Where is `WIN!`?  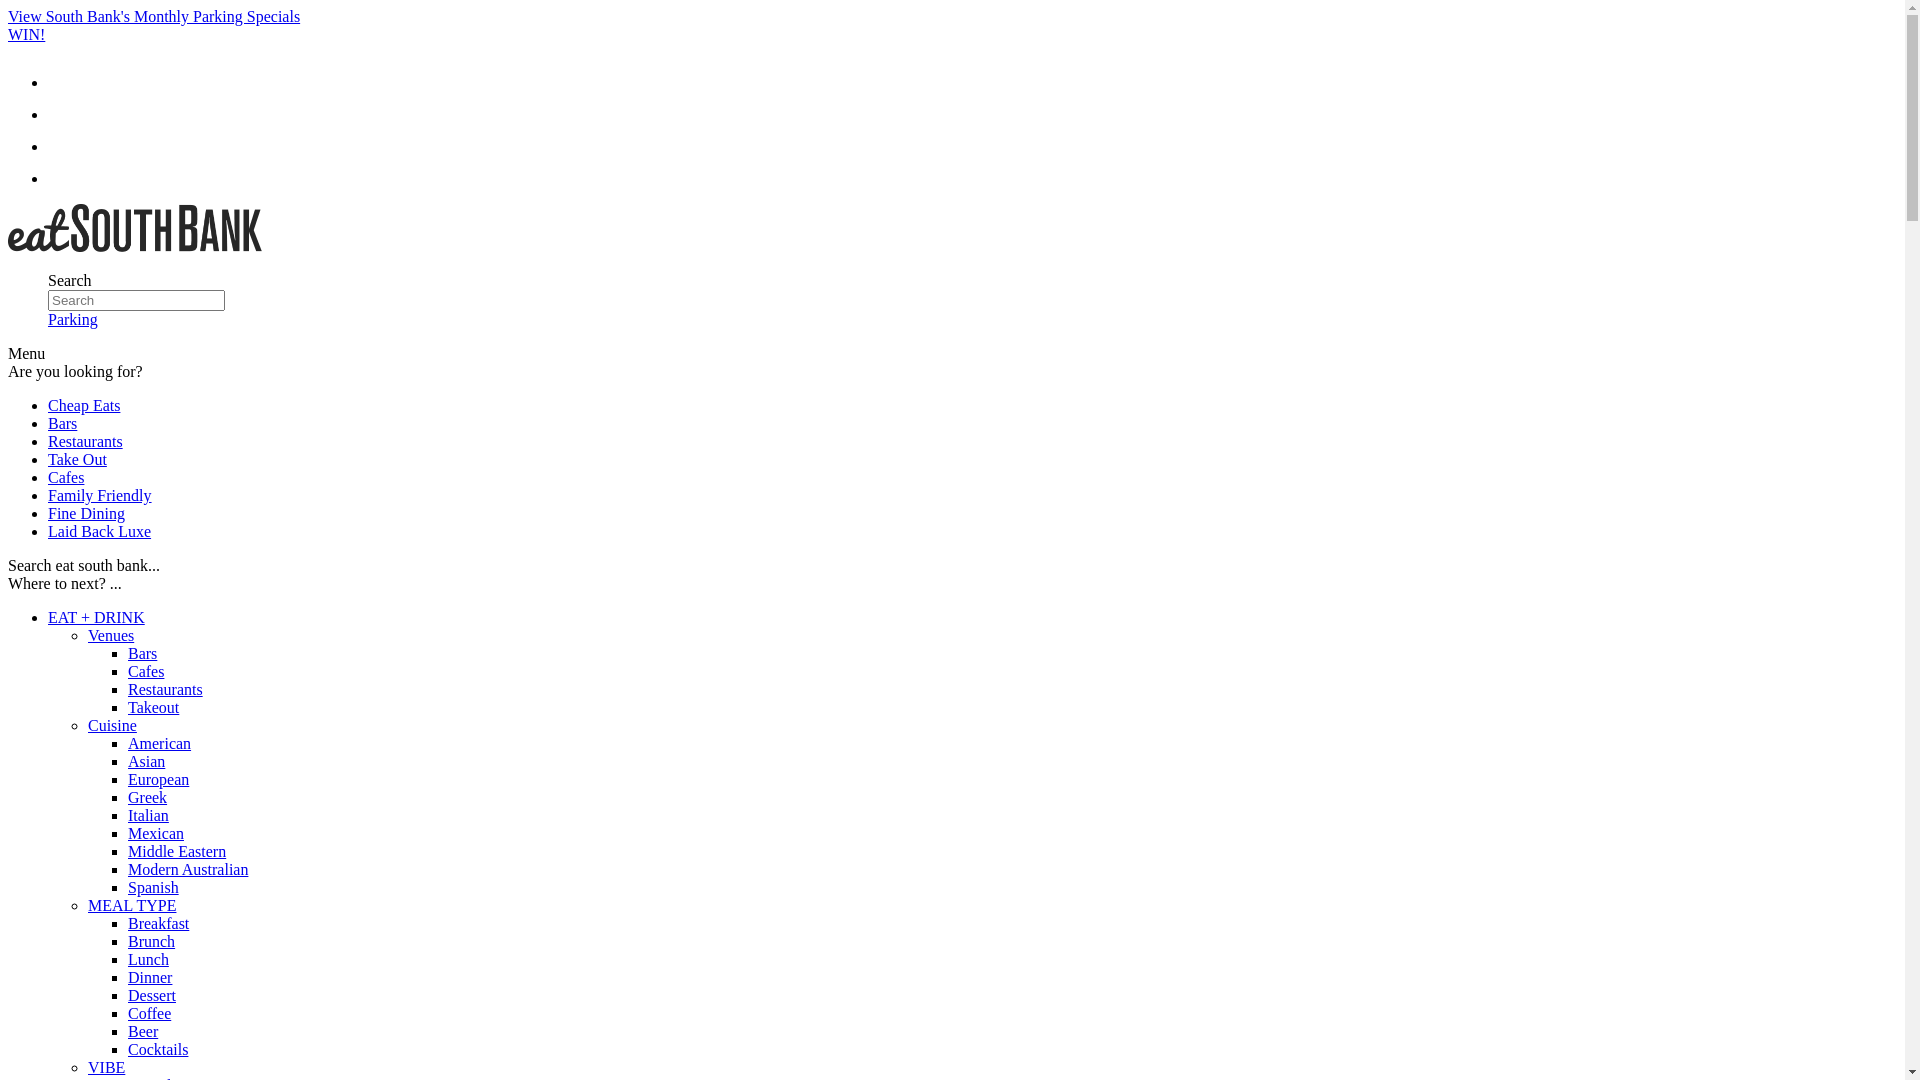
WIN! is located at coordinates (26, 34).